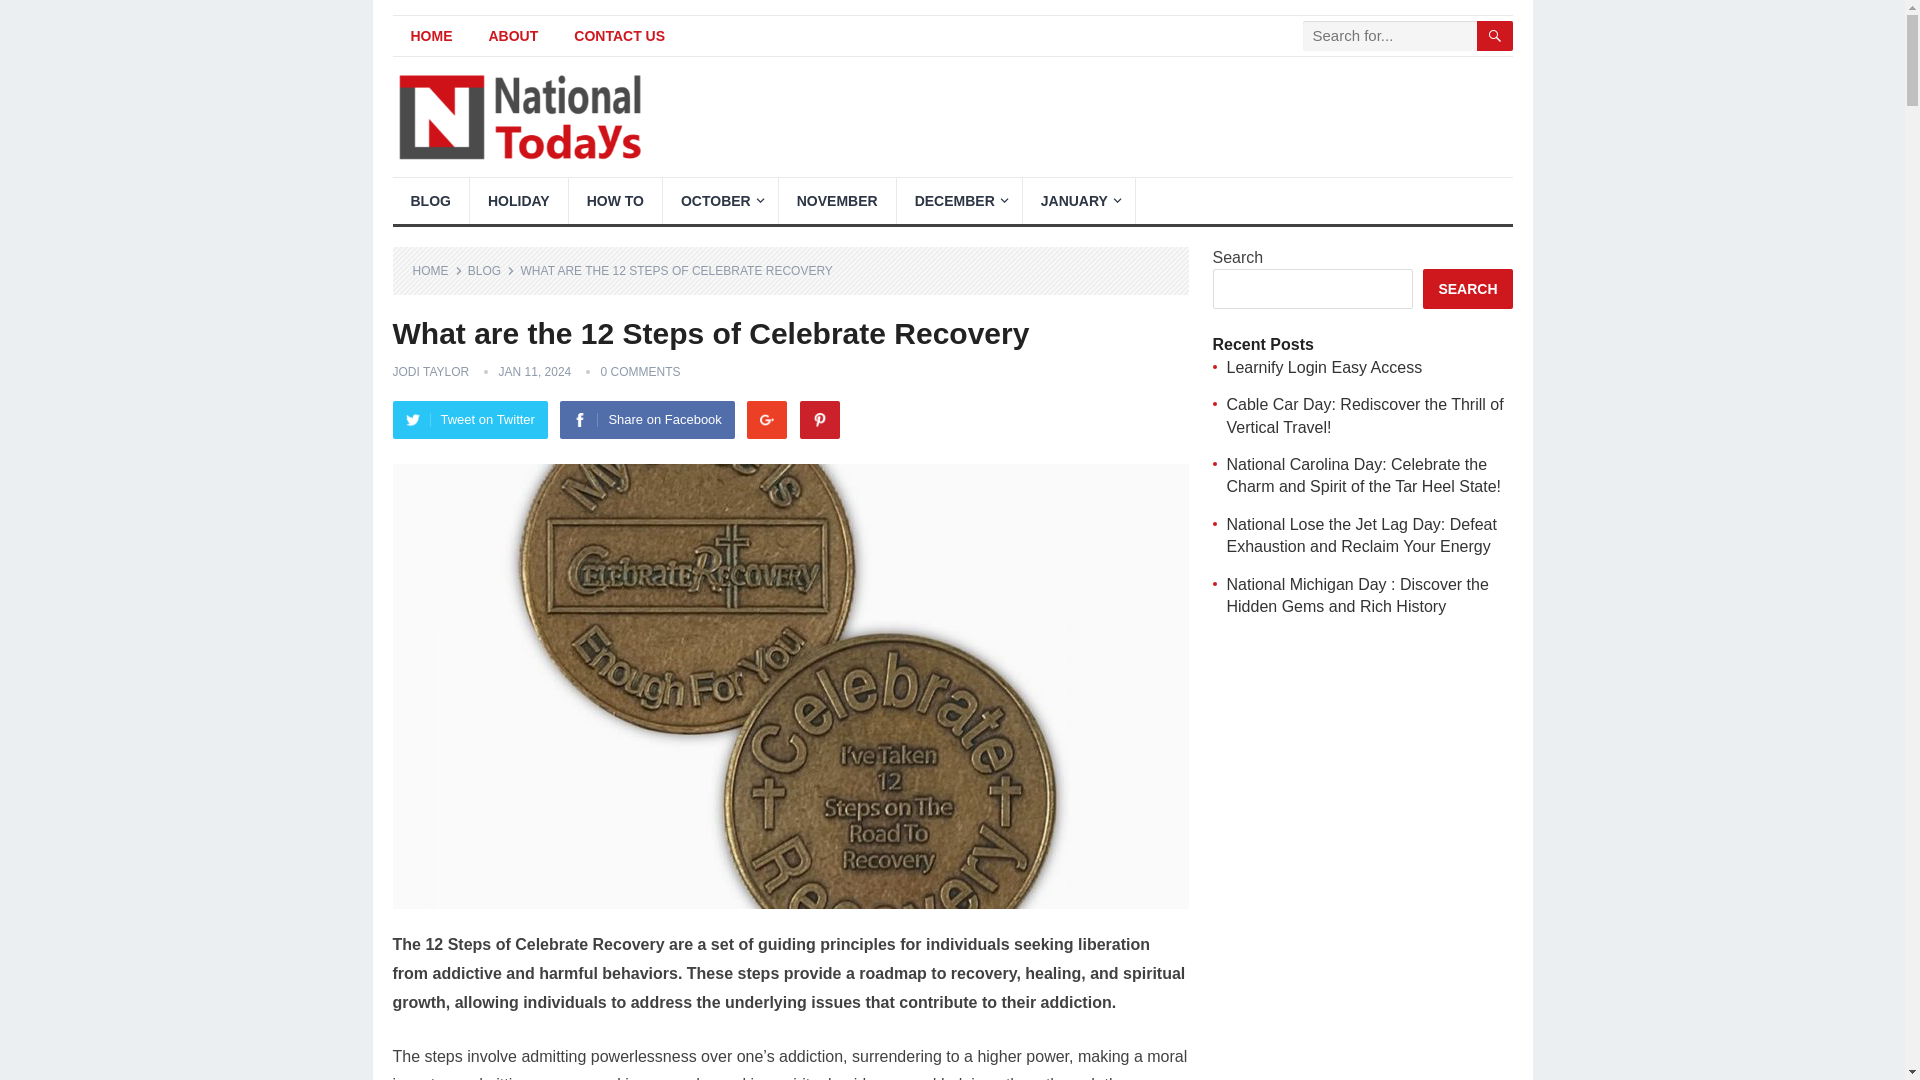 The width and height of the screenshot is (1920, 1080). What do you see at coordinates (720, 200) in the screenshot?
I see `OCTOBER` at bounding box center [720, 200].